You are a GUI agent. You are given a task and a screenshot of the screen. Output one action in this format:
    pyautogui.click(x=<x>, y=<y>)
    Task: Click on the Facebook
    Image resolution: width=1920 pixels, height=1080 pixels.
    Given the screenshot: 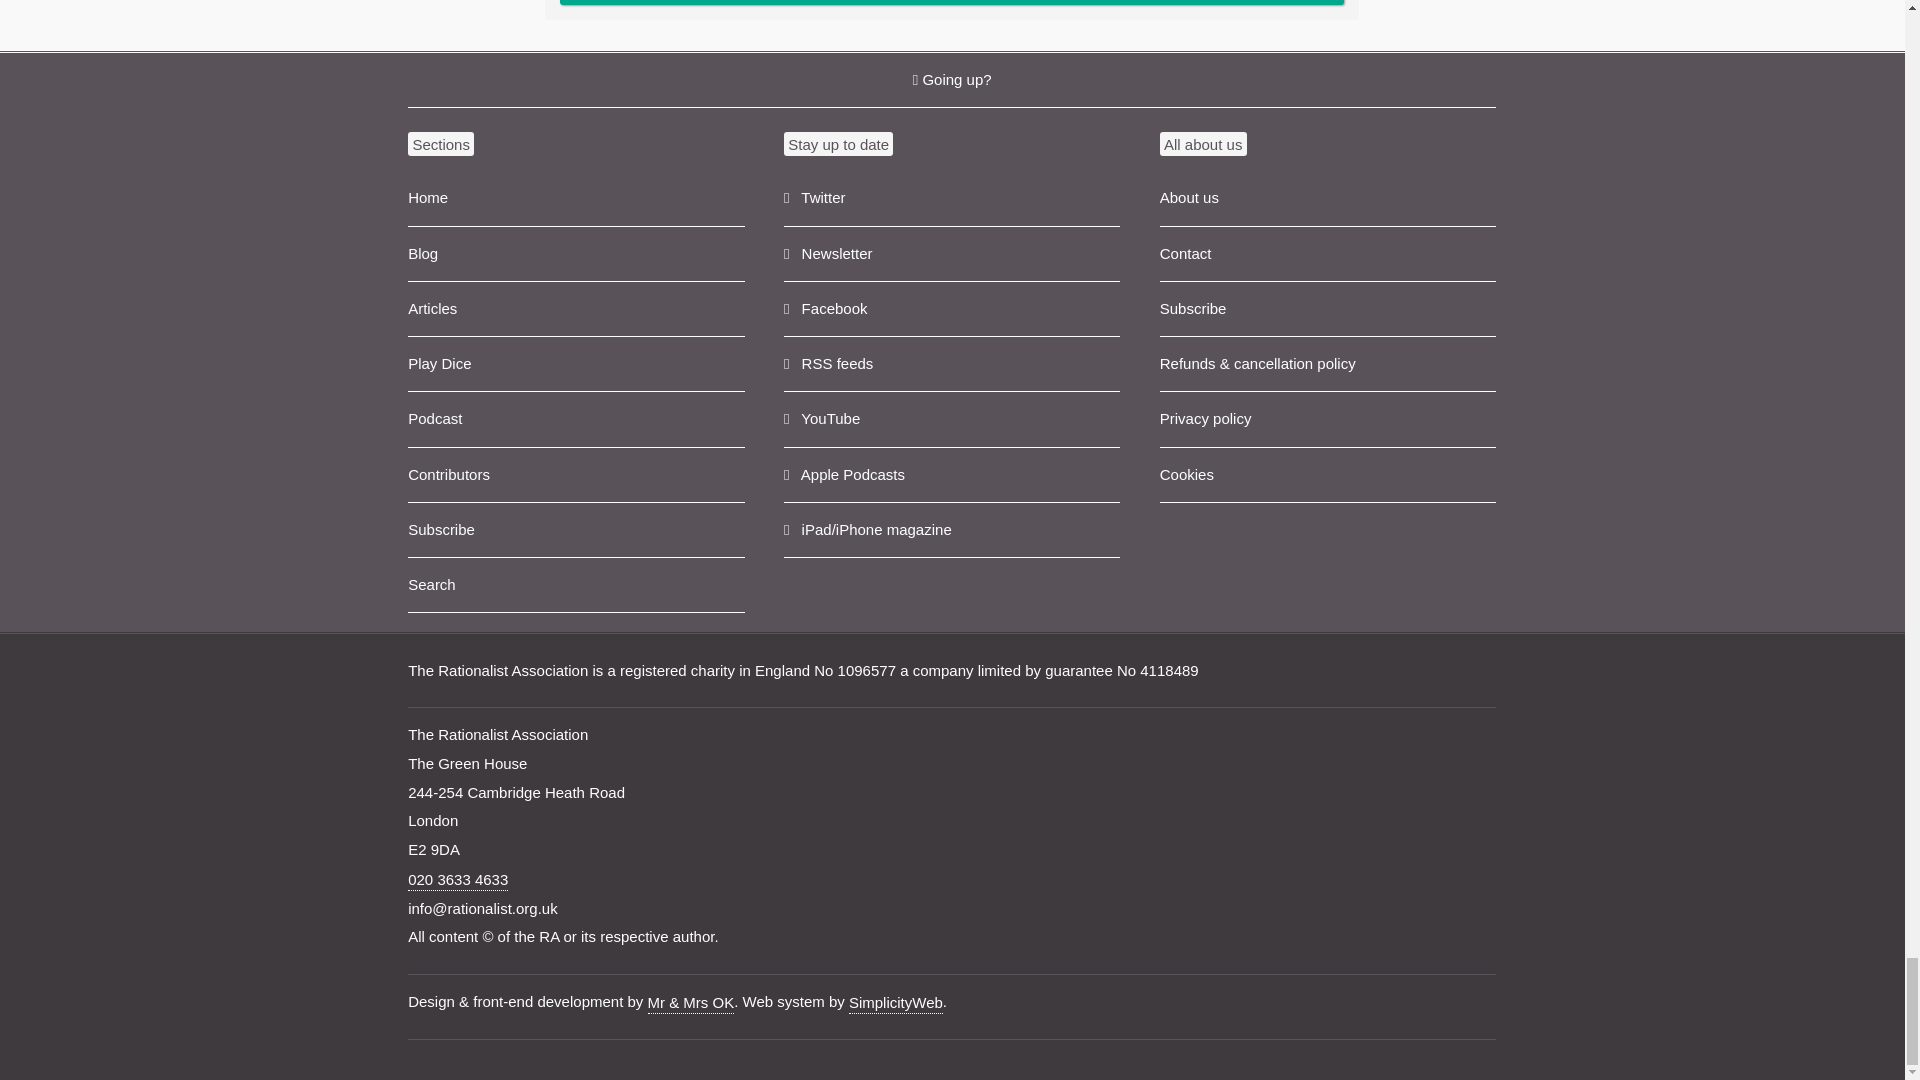 What is the action you would take?
    pyautogui.click(x=951, y=308)
    